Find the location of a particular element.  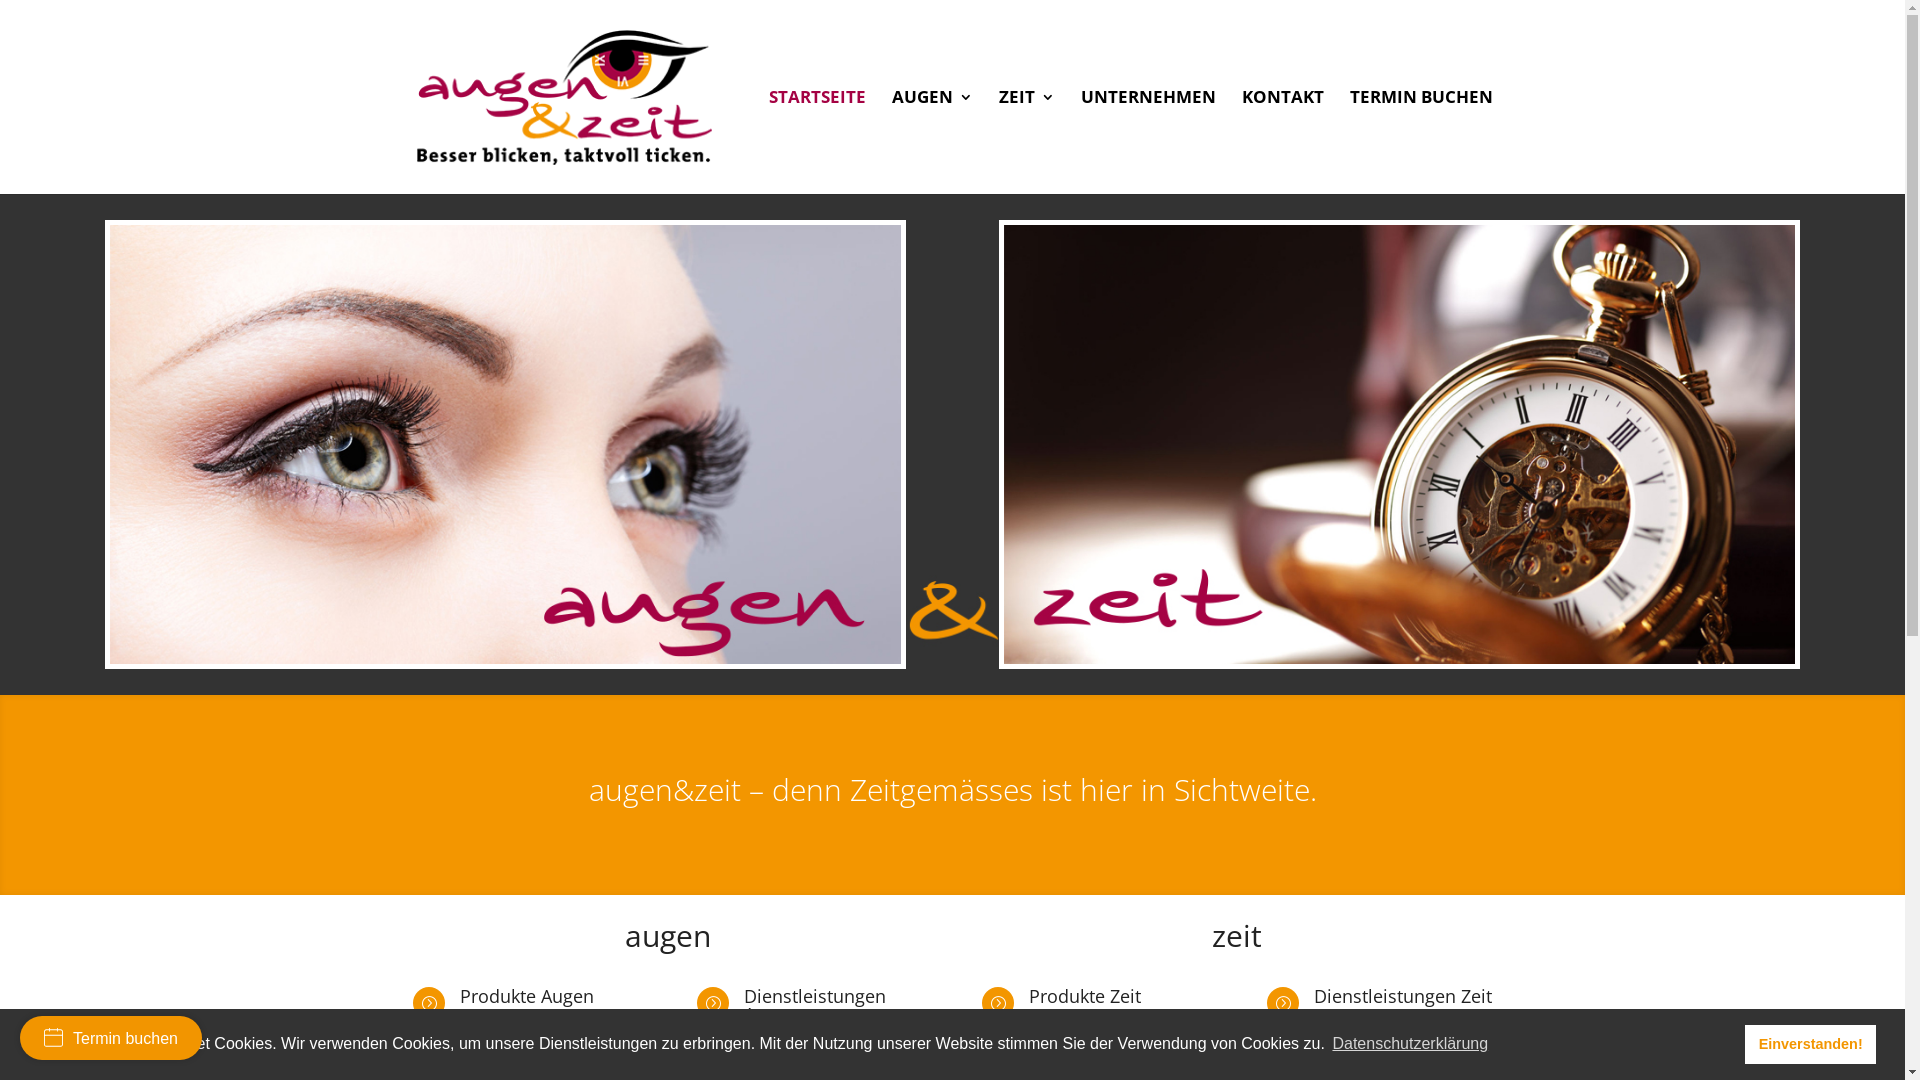

= is located at coordinates (1283, 1003).